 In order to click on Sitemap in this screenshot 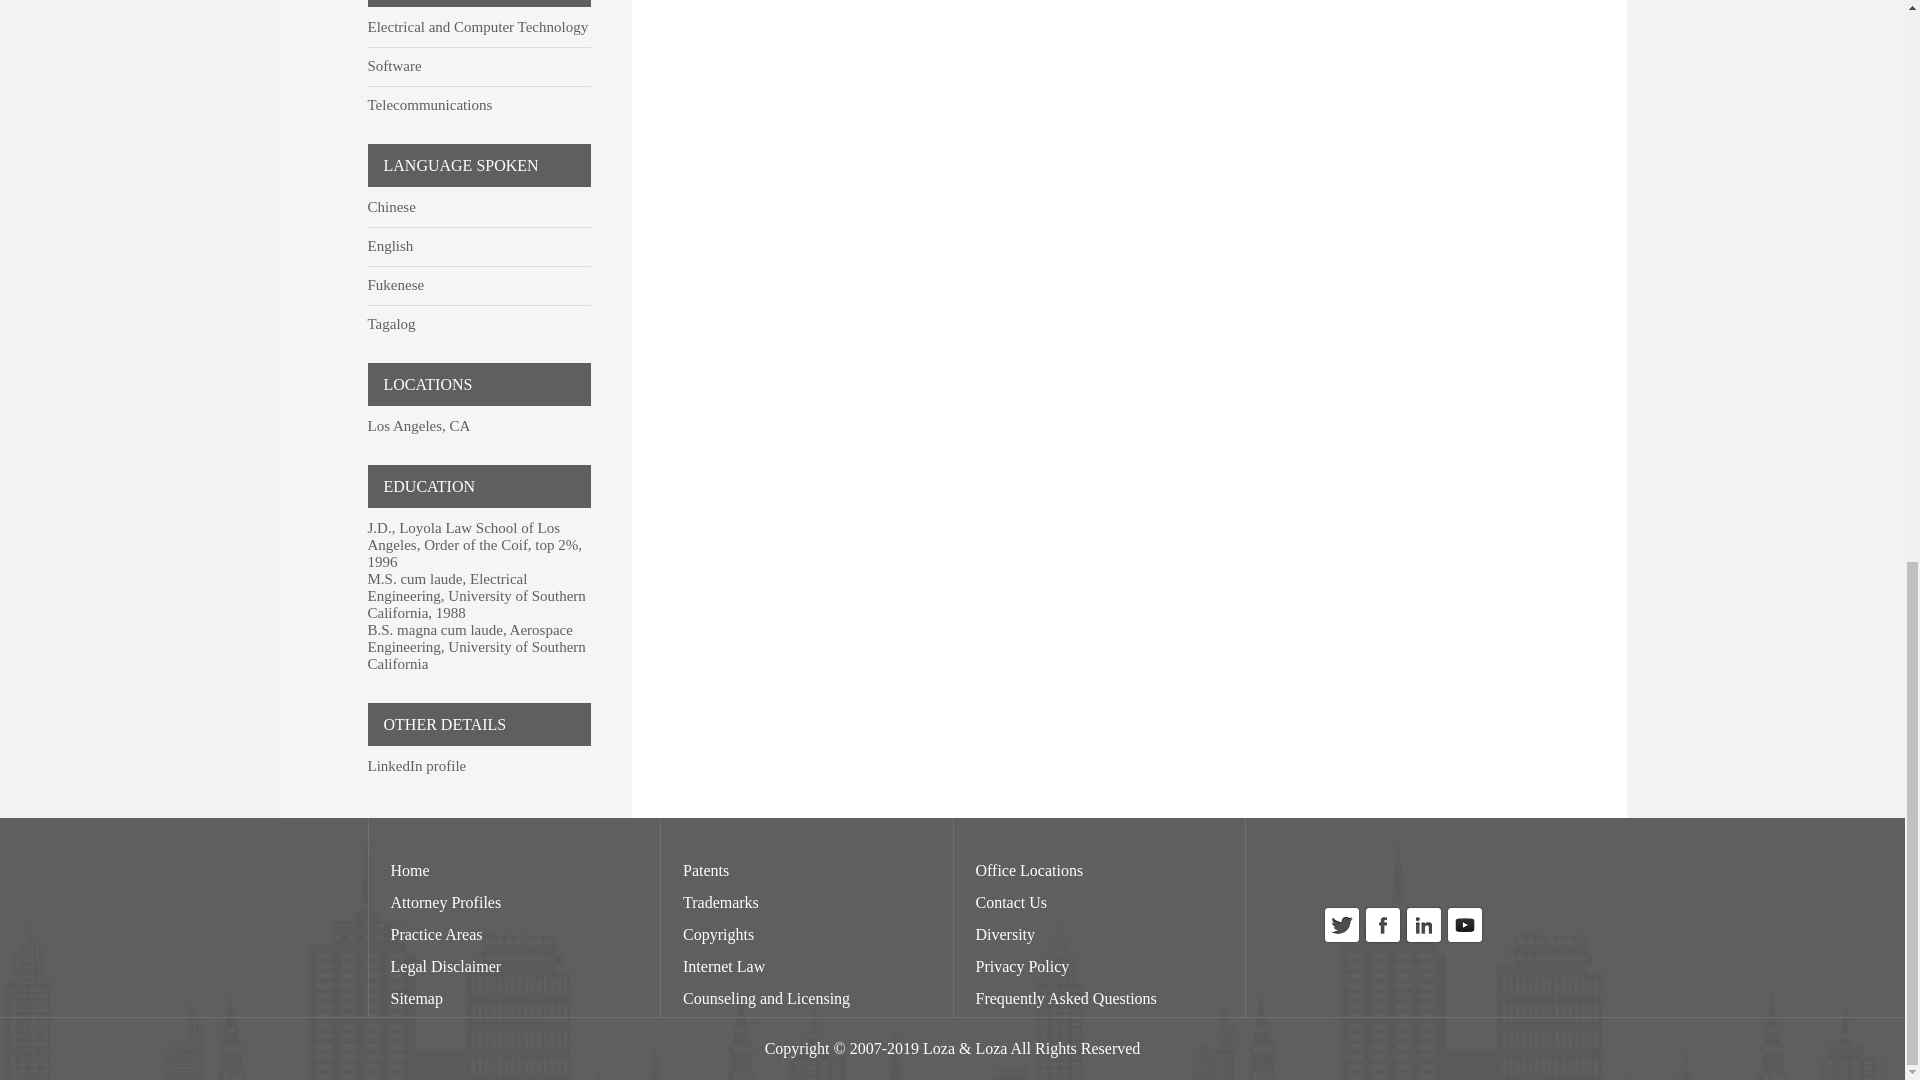, I will do `click(415, 998)`.